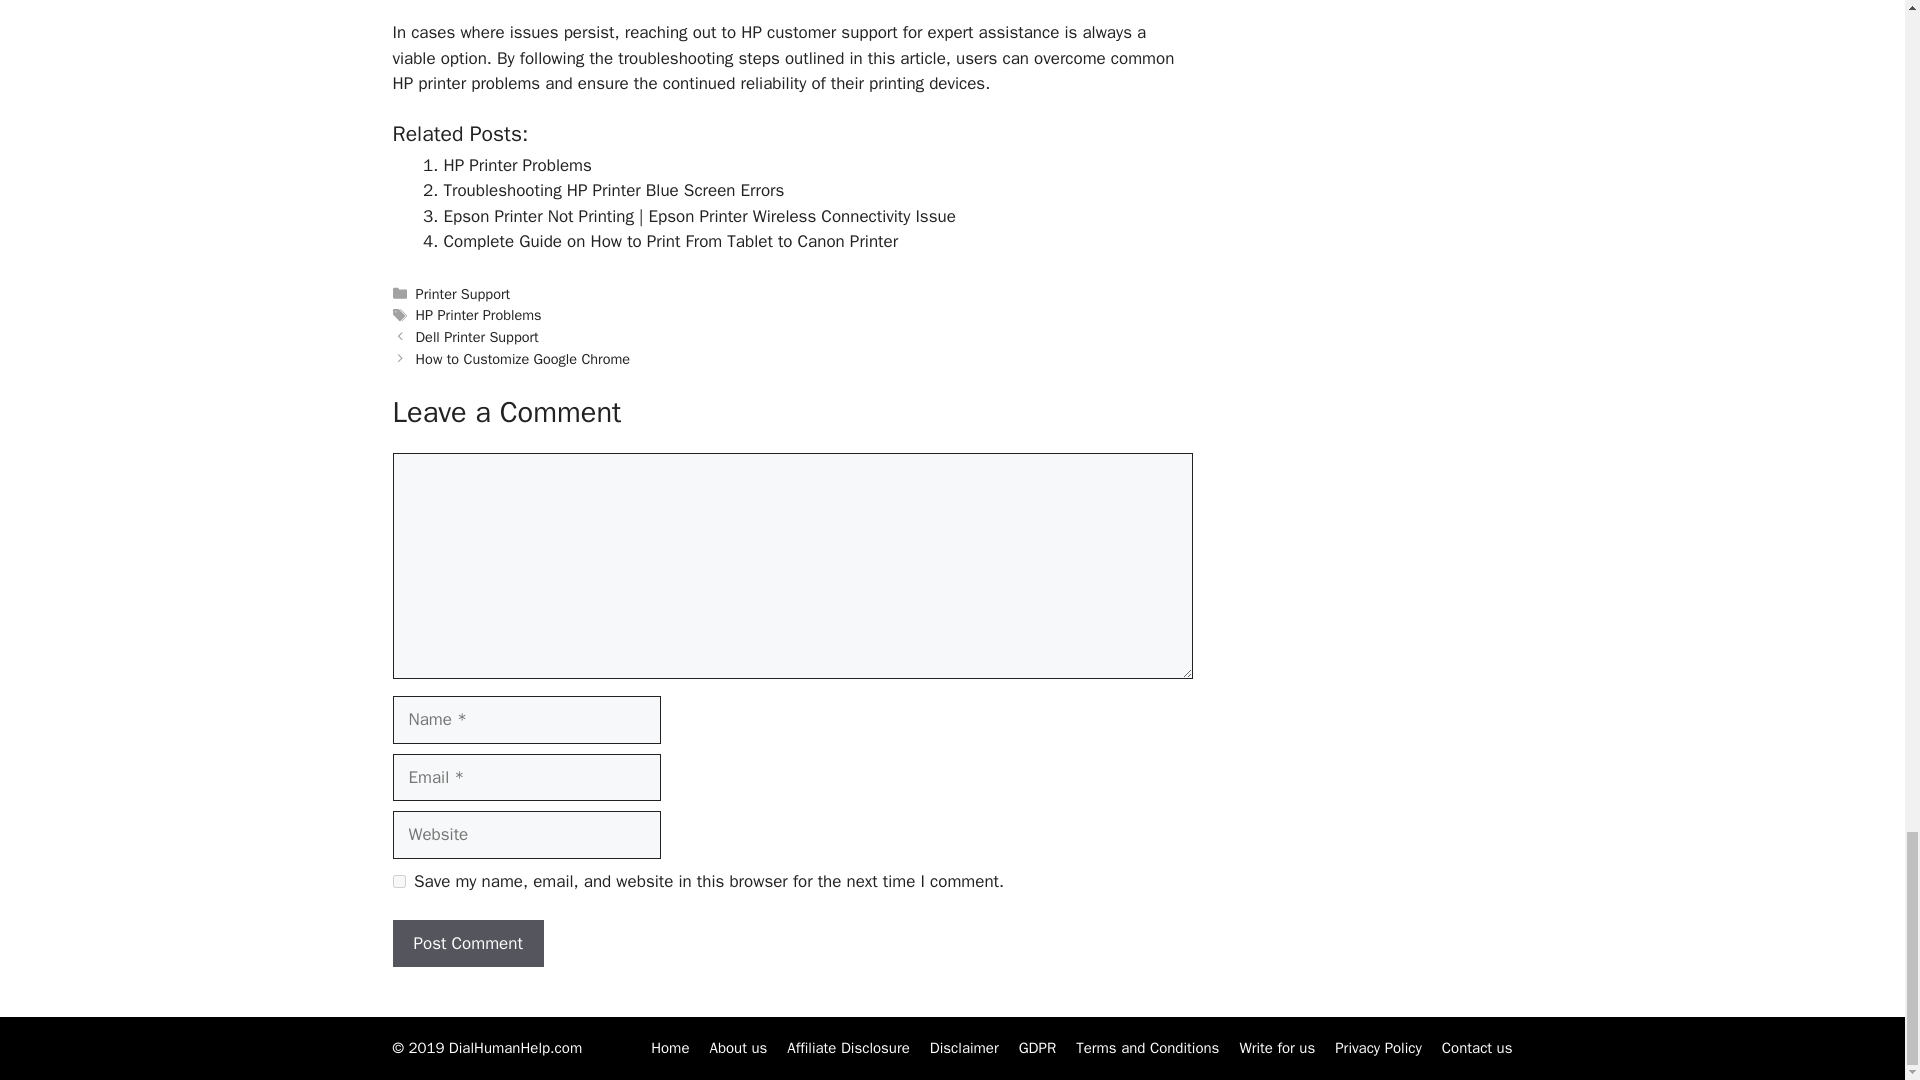 The width and height of the screenshot is (1920, 1080). I want to click on Post Comment, so click(467, 944).